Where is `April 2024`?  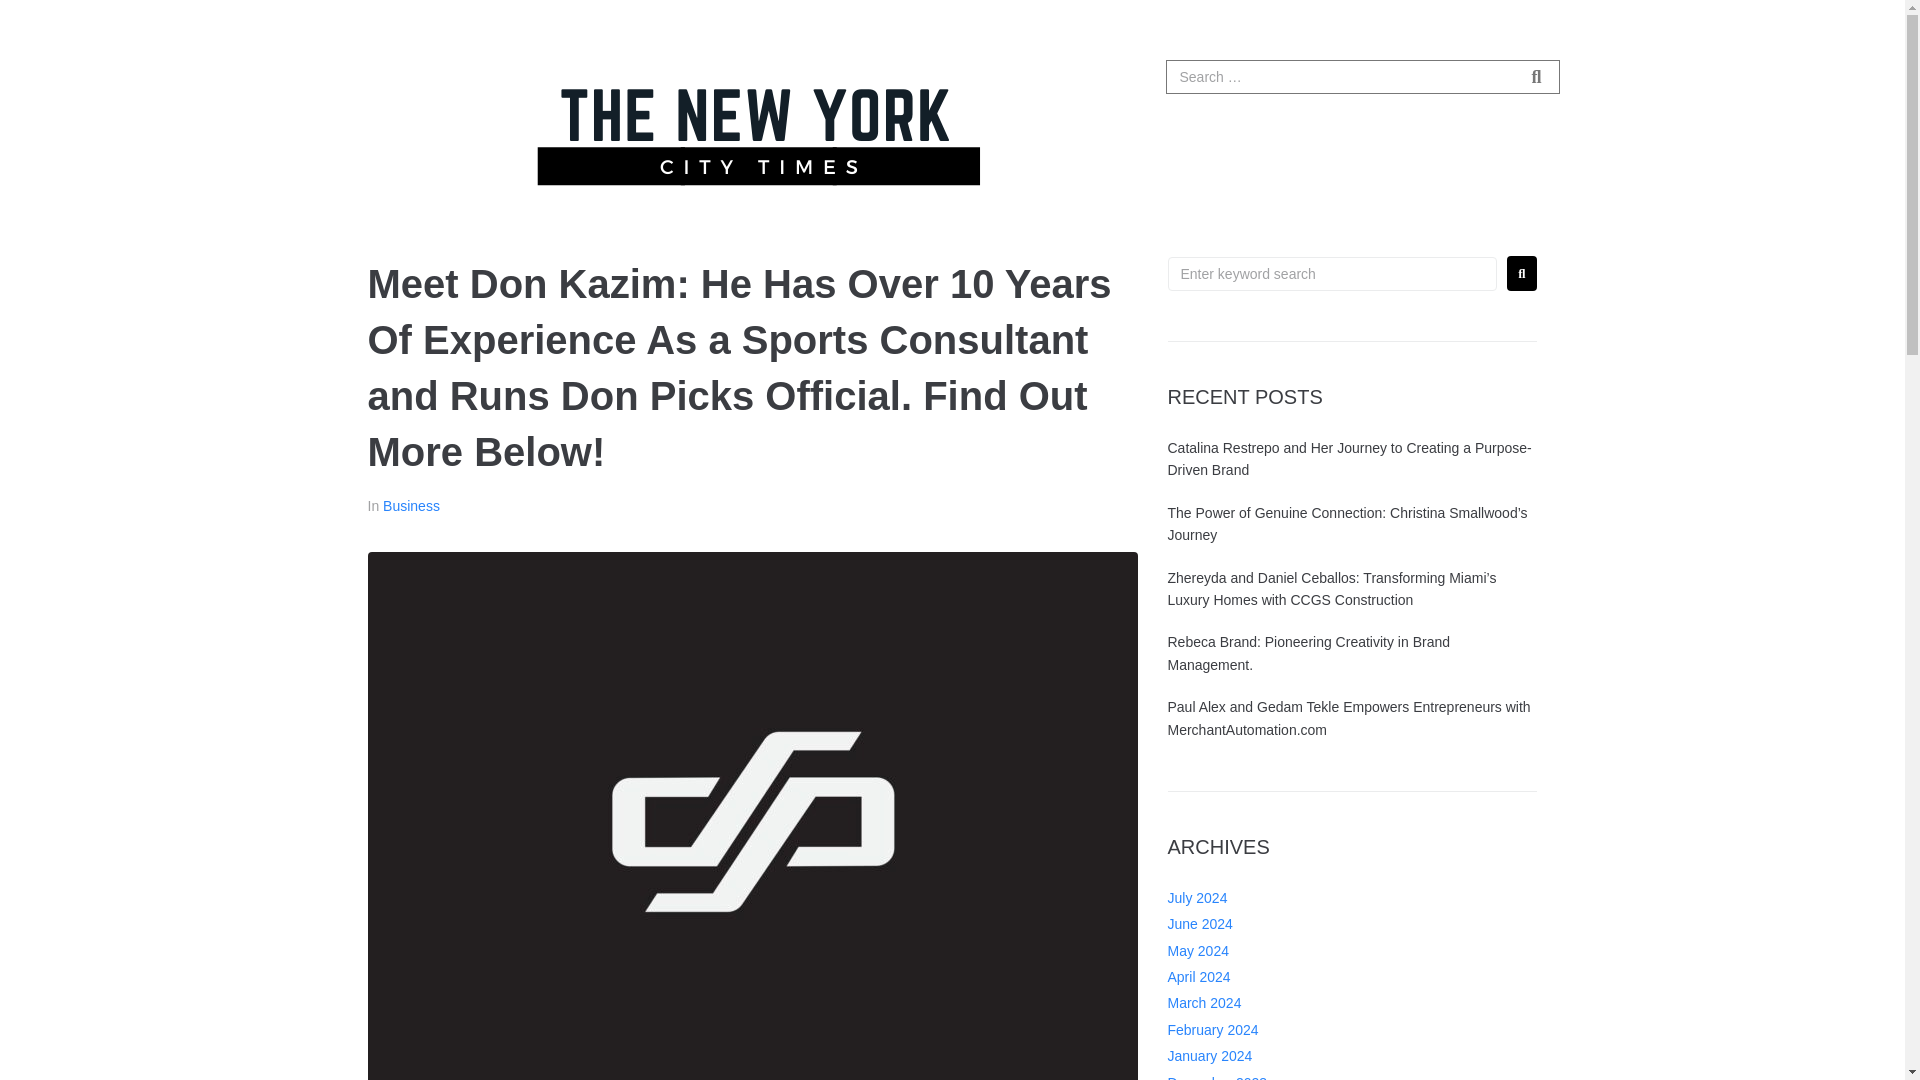
April 2024 is located at coordinates (1198, 1048).